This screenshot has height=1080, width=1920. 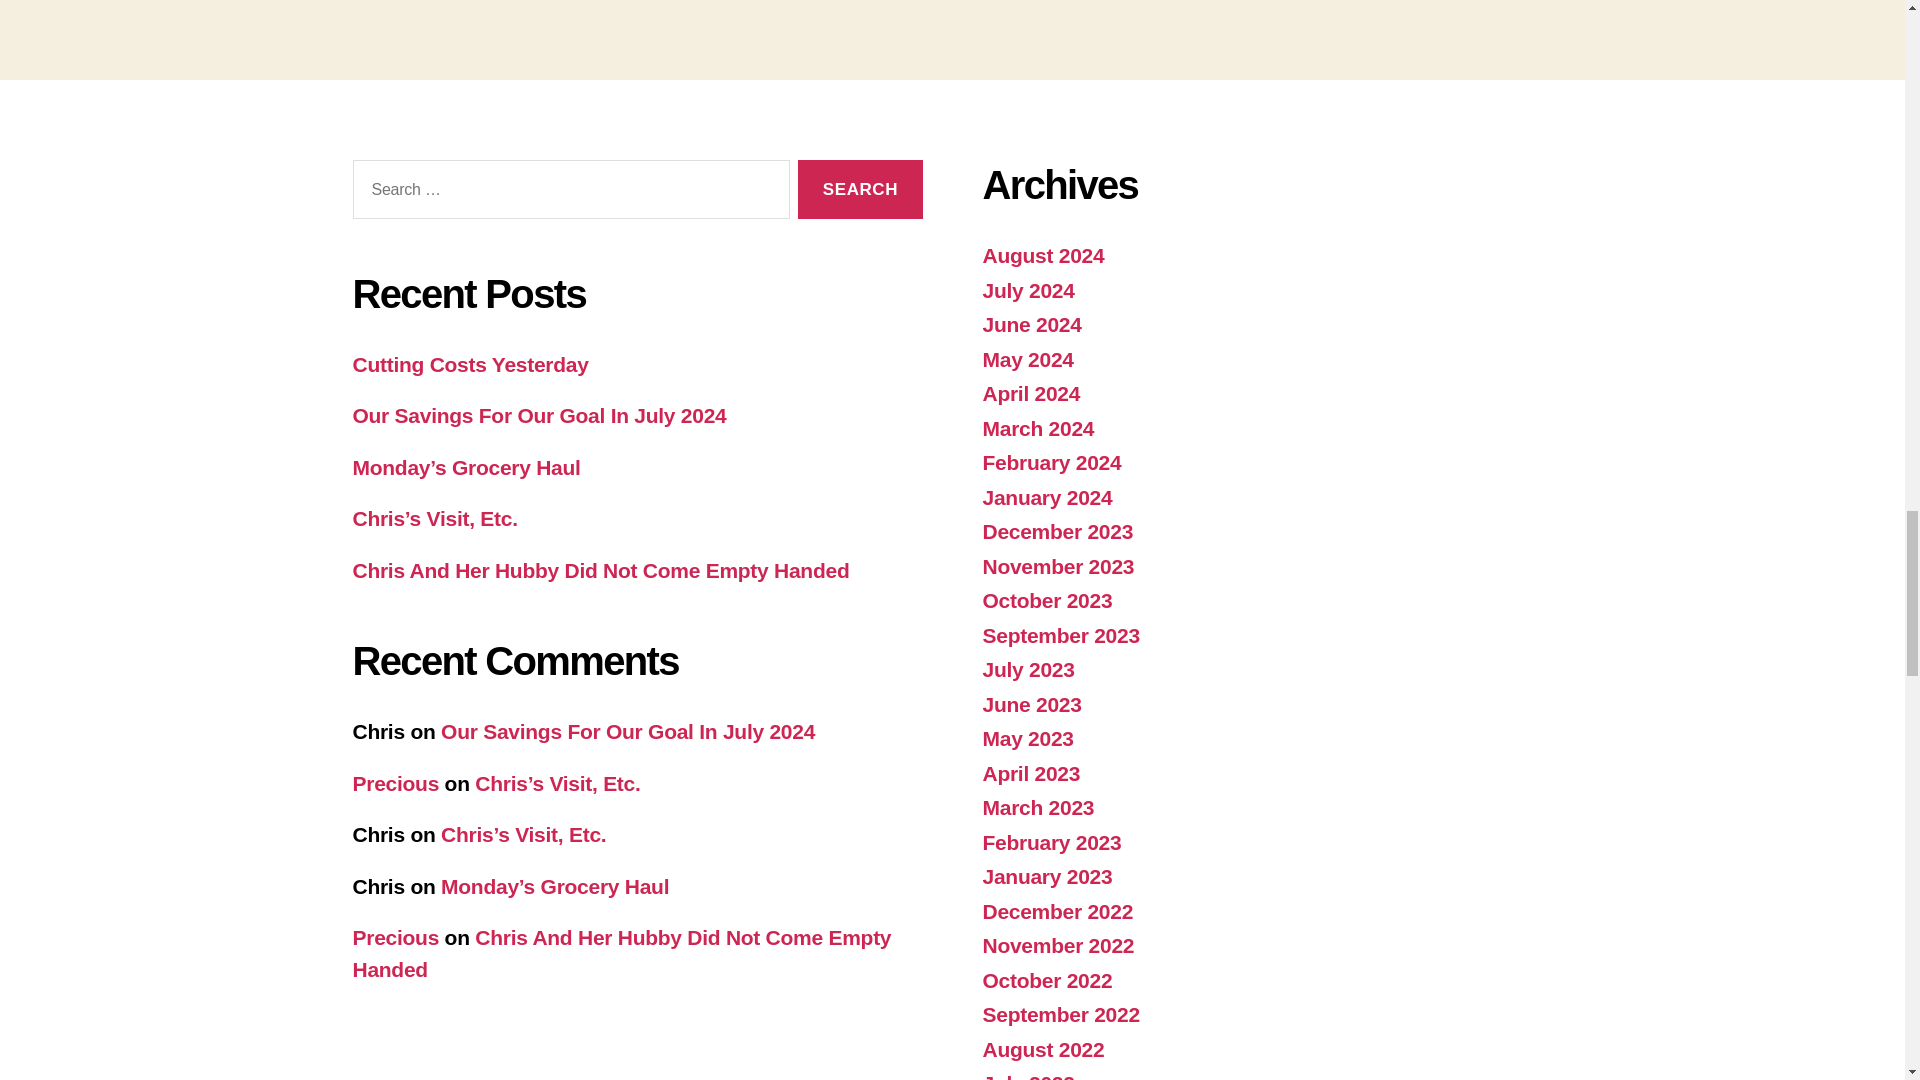 I want to click on Our Savings For Our Goal In July 2024, so click(x=538, y=414).